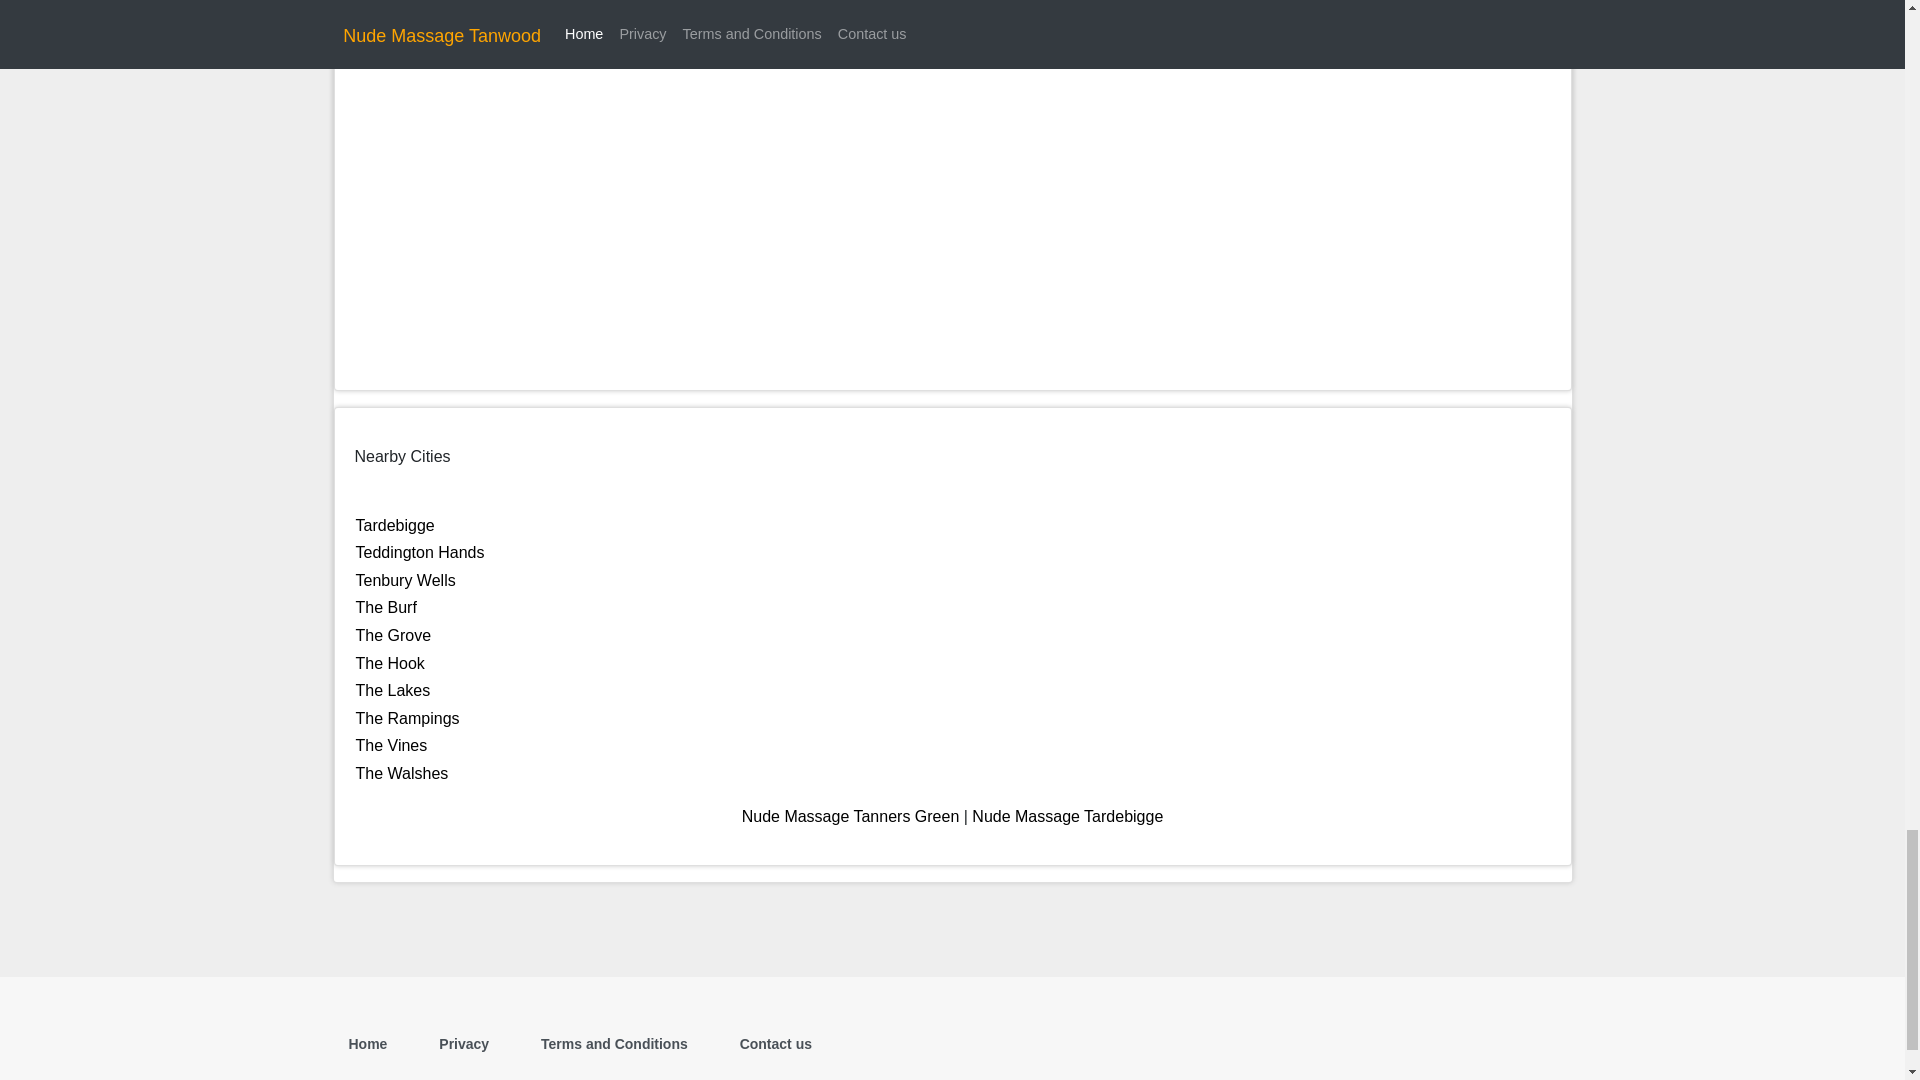  I want to click on Teddington Hands, so click(420, 552).